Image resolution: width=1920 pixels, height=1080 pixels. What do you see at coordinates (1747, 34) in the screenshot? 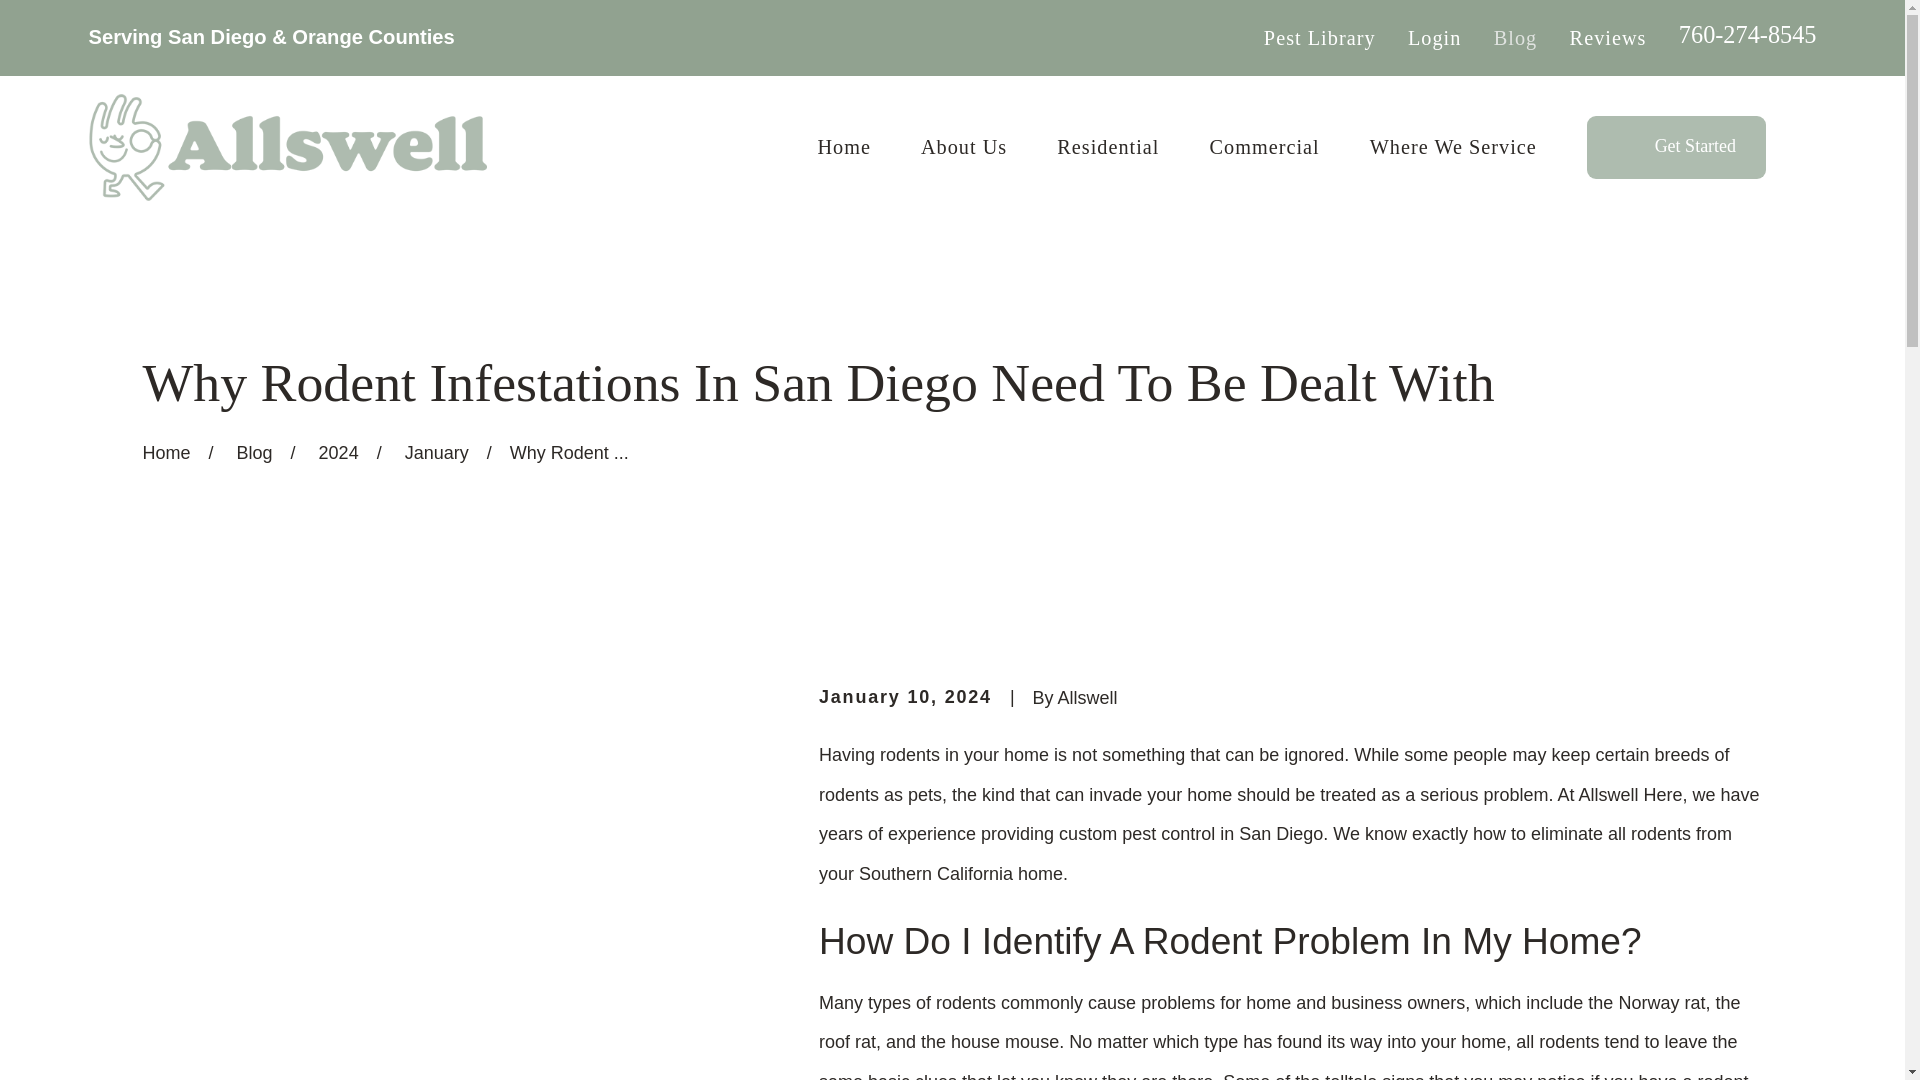
I see `760-274-8545` at bounding box center [1747, 34].